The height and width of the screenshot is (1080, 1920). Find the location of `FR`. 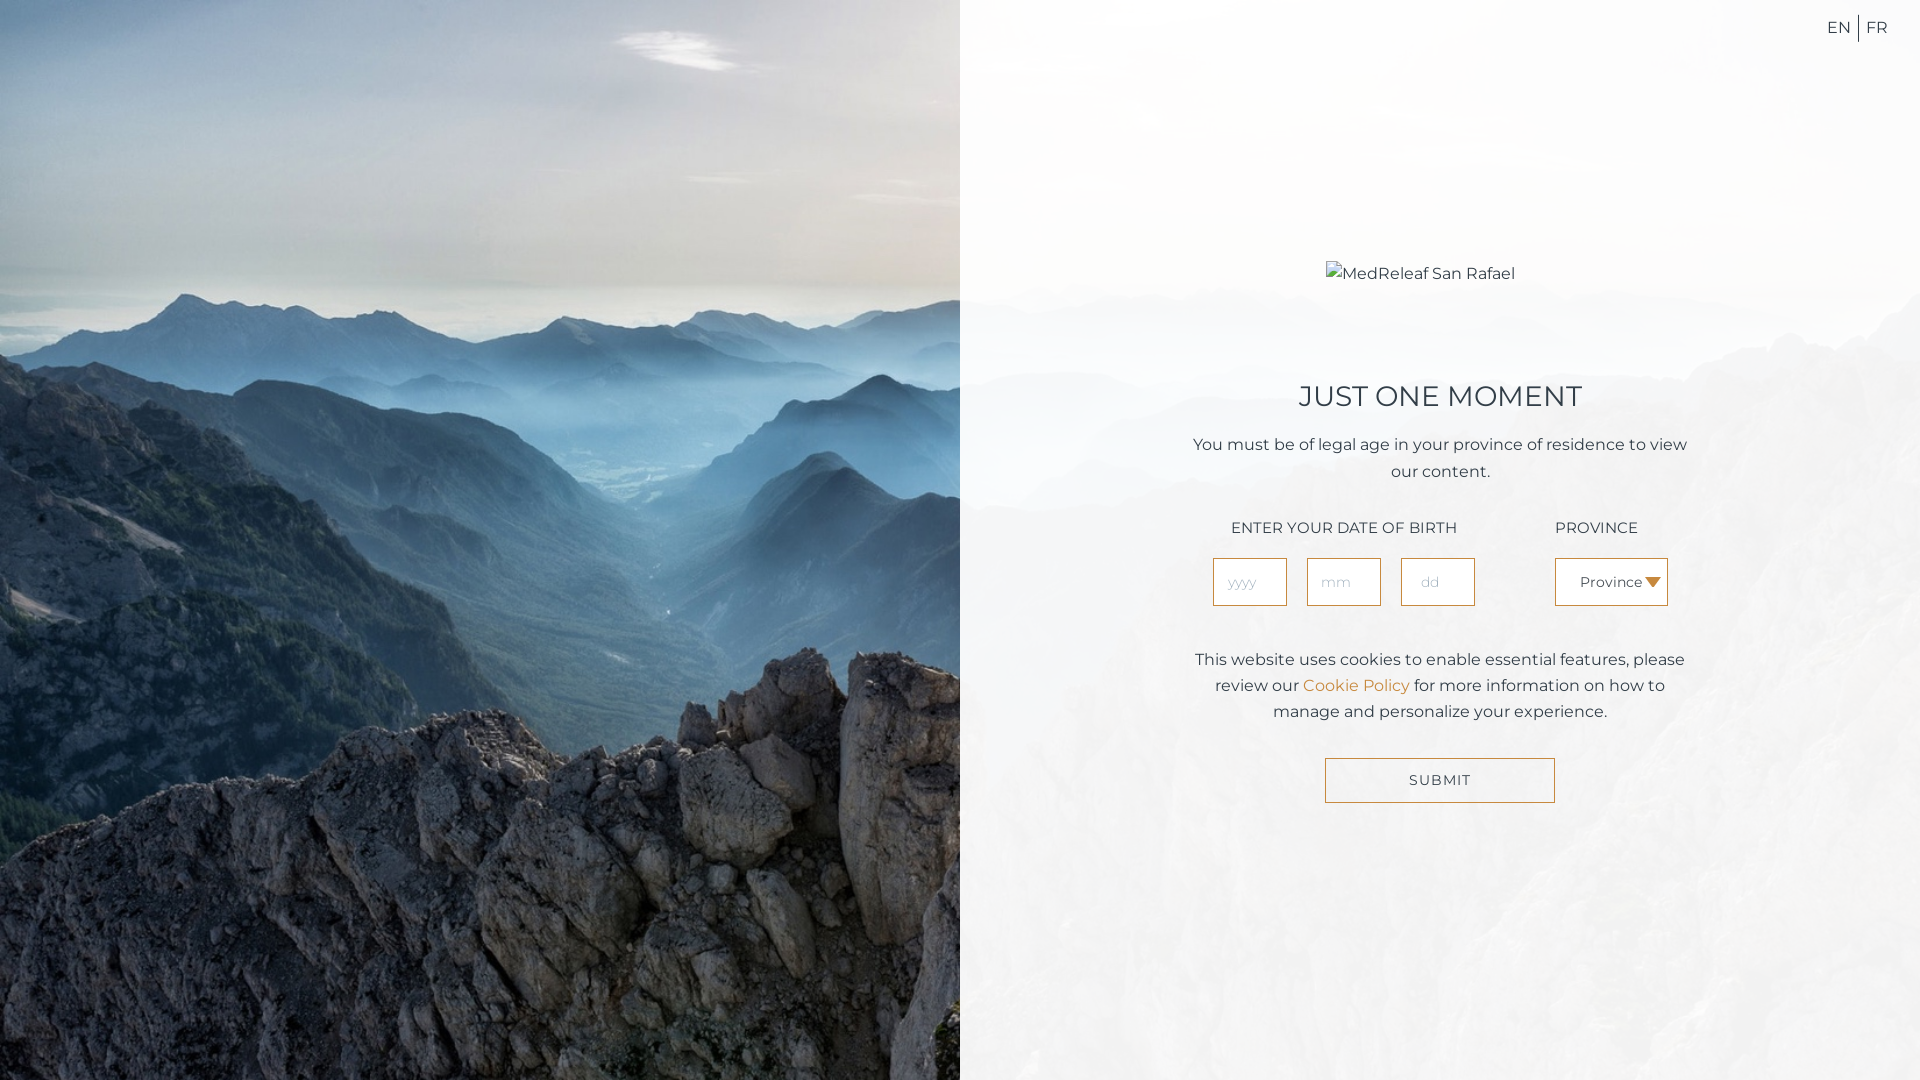

FR is located at coordinates (1874, 26).